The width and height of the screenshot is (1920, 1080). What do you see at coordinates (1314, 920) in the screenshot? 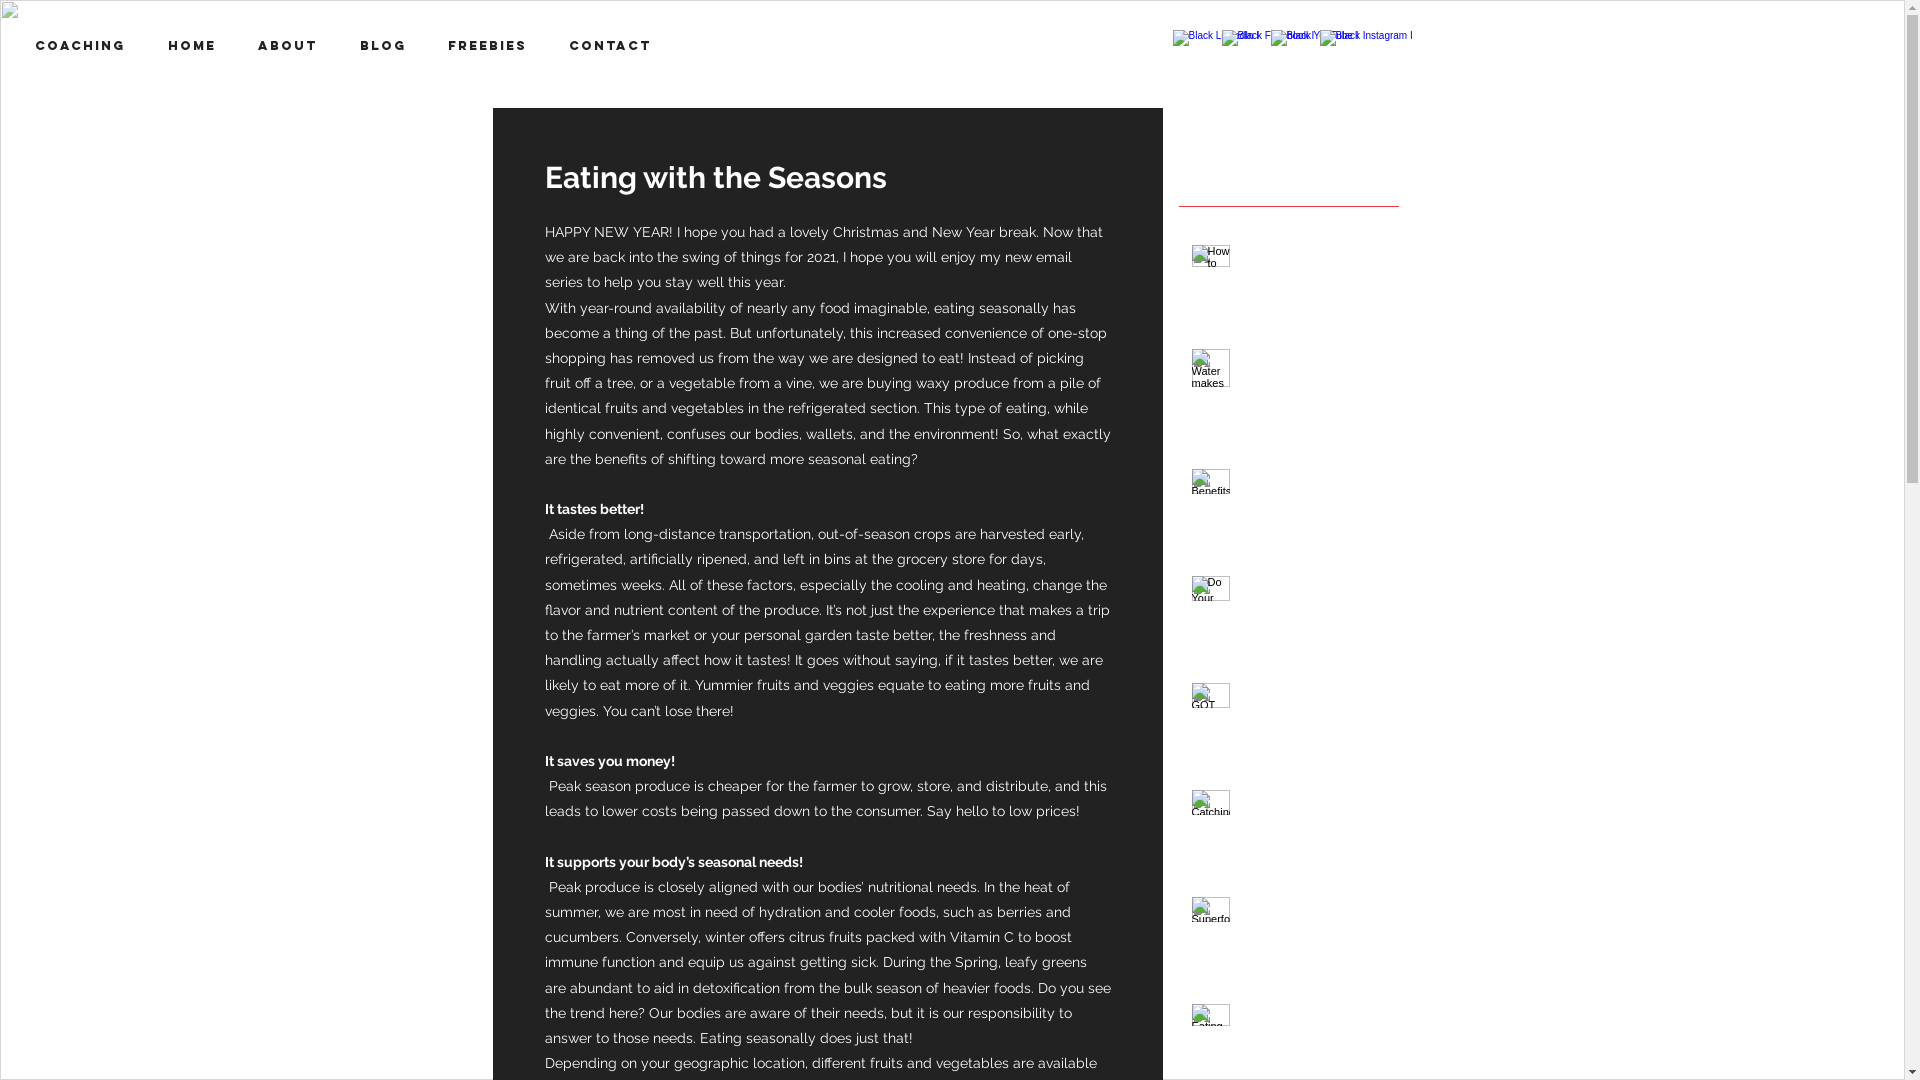
I see `Superfood Smoothies!` at bounding box center [1314, 920].